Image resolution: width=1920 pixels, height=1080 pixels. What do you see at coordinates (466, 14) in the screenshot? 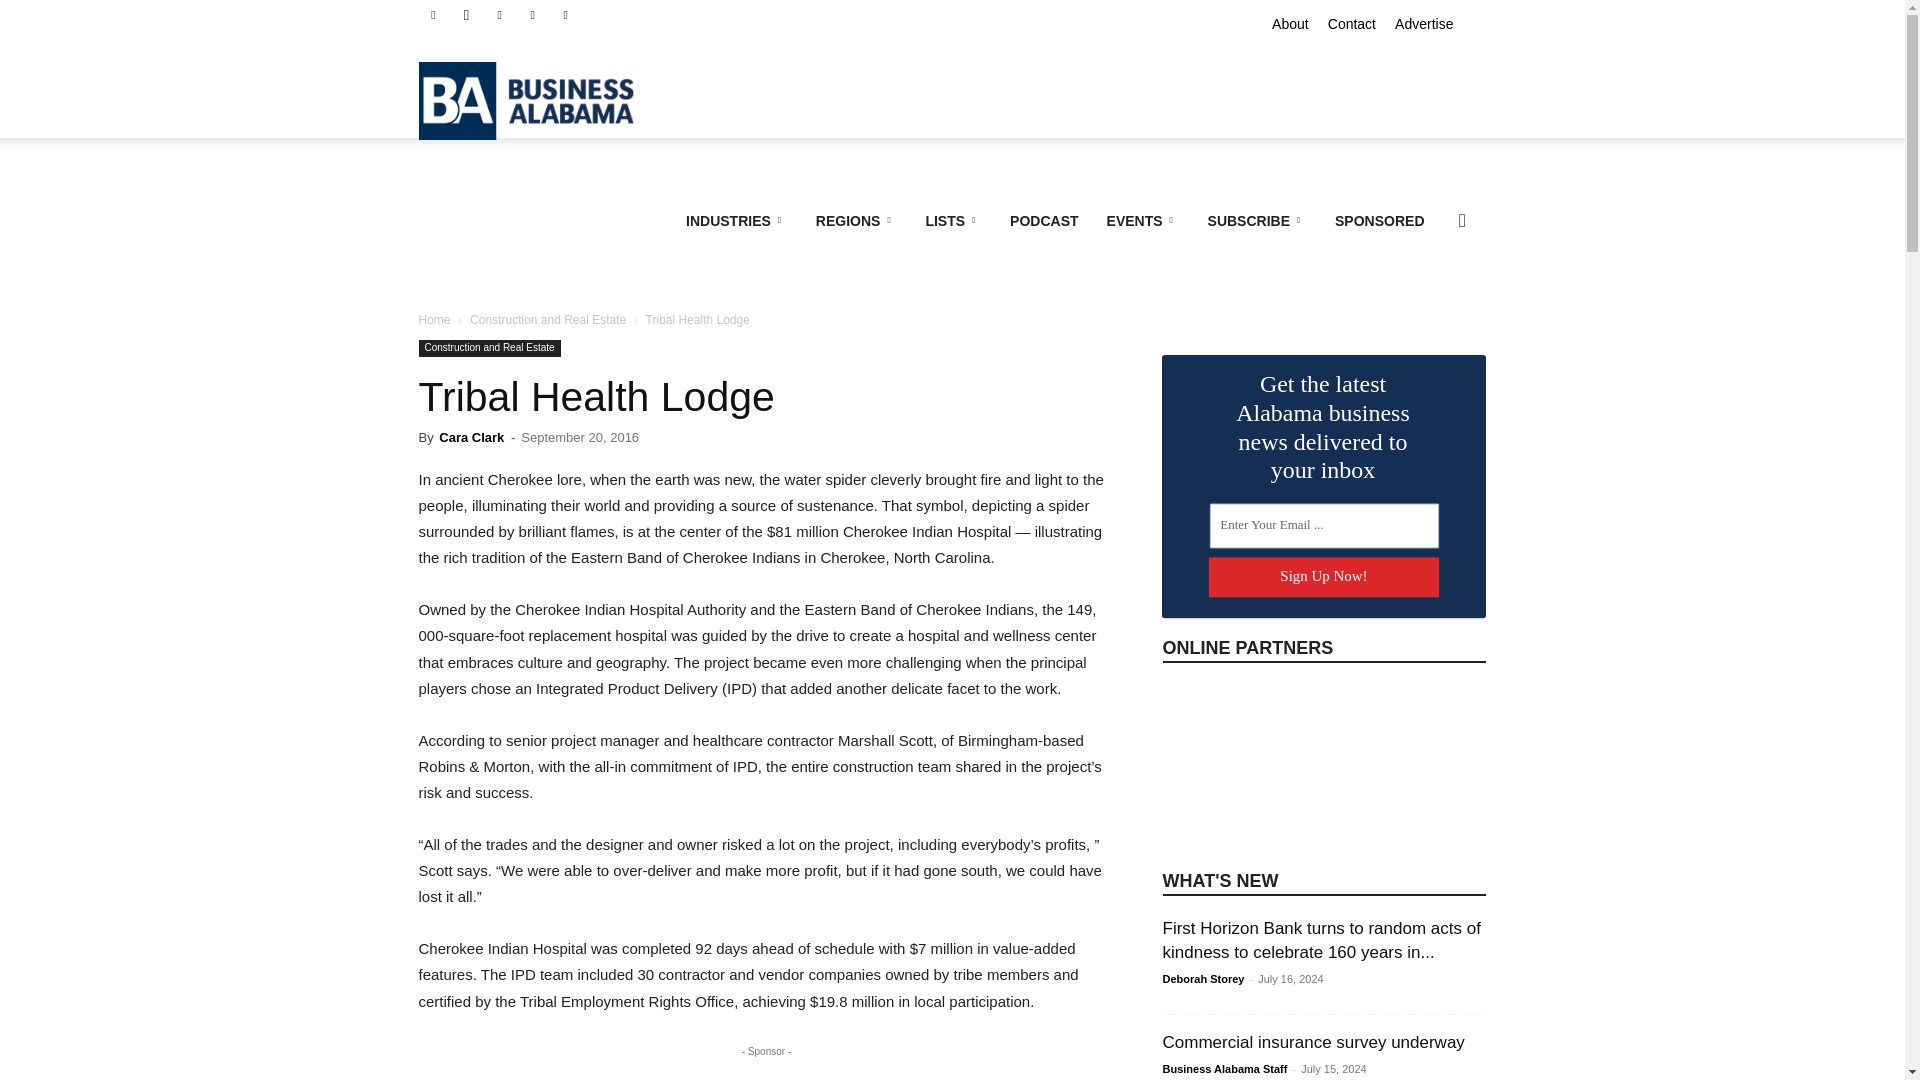
I see `Instagram` at bounding box center [466, 14].